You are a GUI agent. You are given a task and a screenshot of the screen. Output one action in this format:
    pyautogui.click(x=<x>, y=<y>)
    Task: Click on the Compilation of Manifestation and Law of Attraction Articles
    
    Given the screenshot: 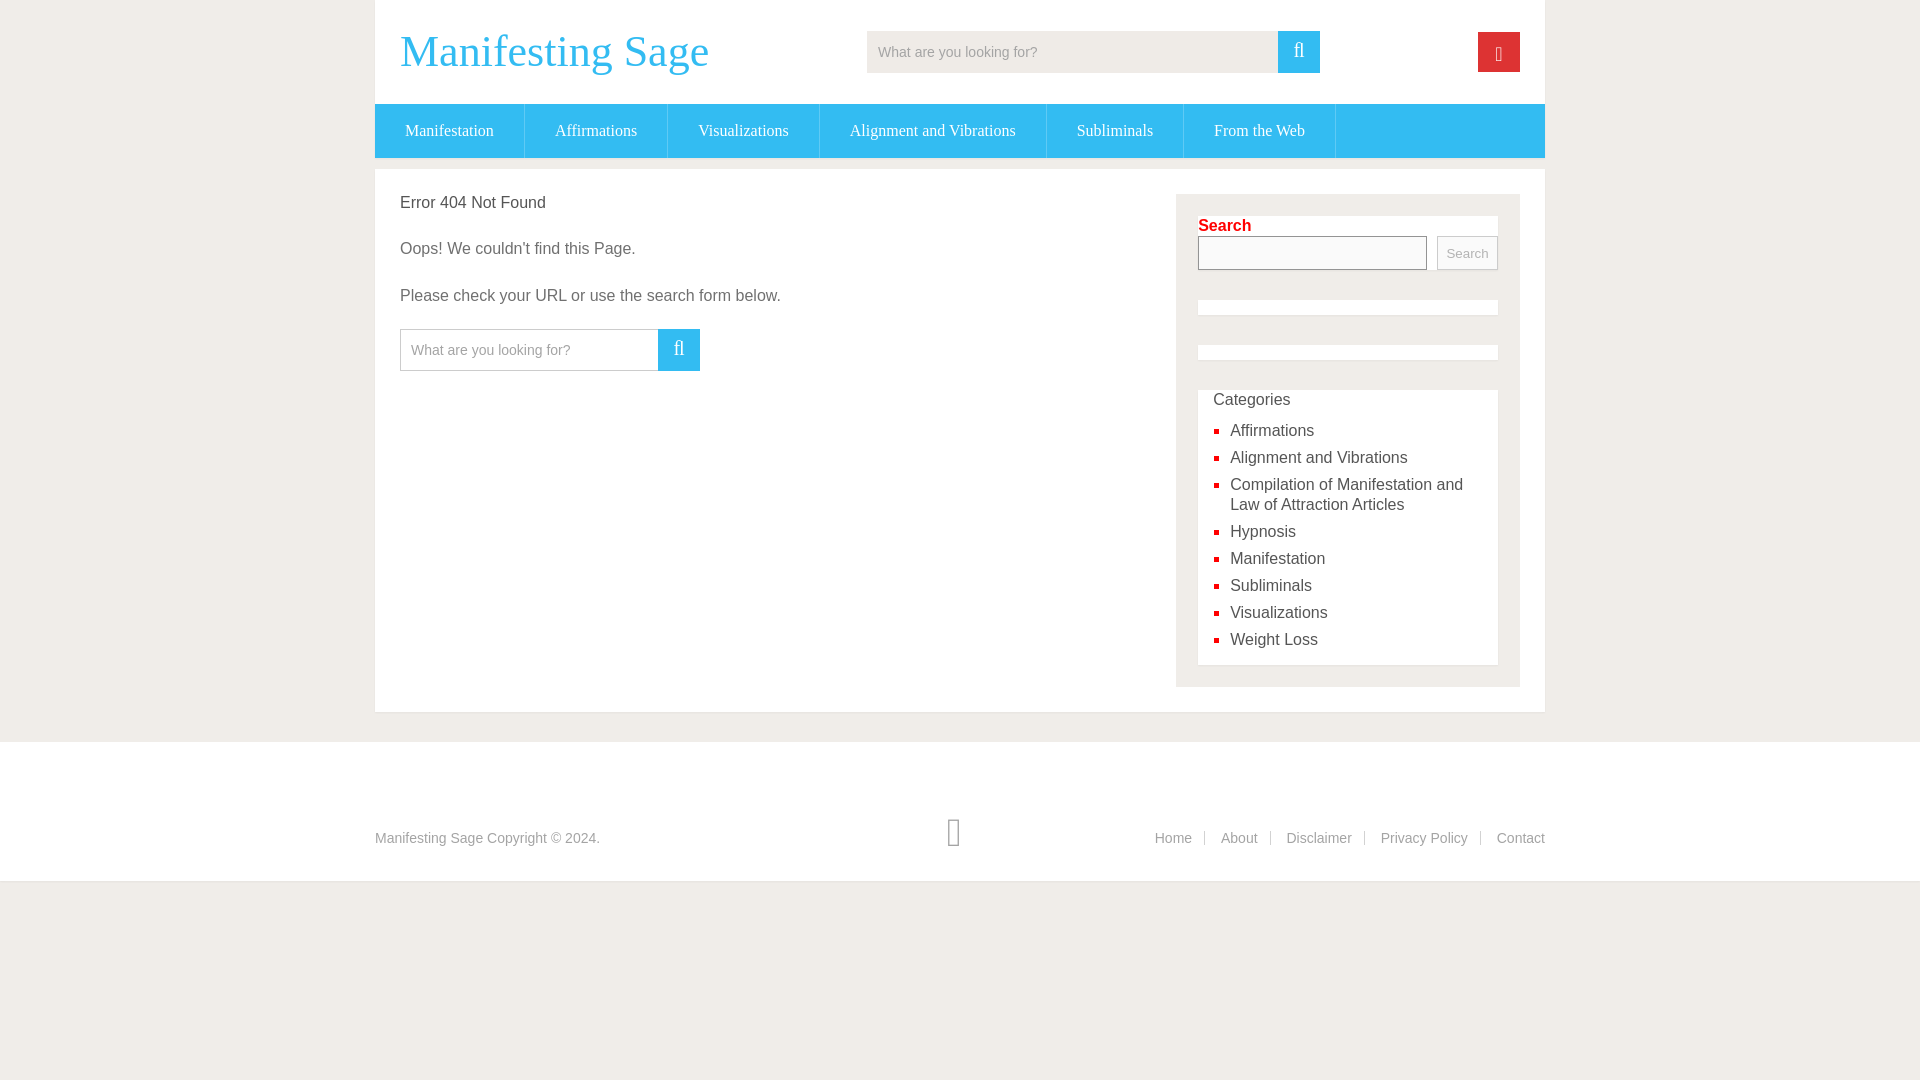 What is the action you would take?
    pyautogui.click(x=1346, y=494)
    